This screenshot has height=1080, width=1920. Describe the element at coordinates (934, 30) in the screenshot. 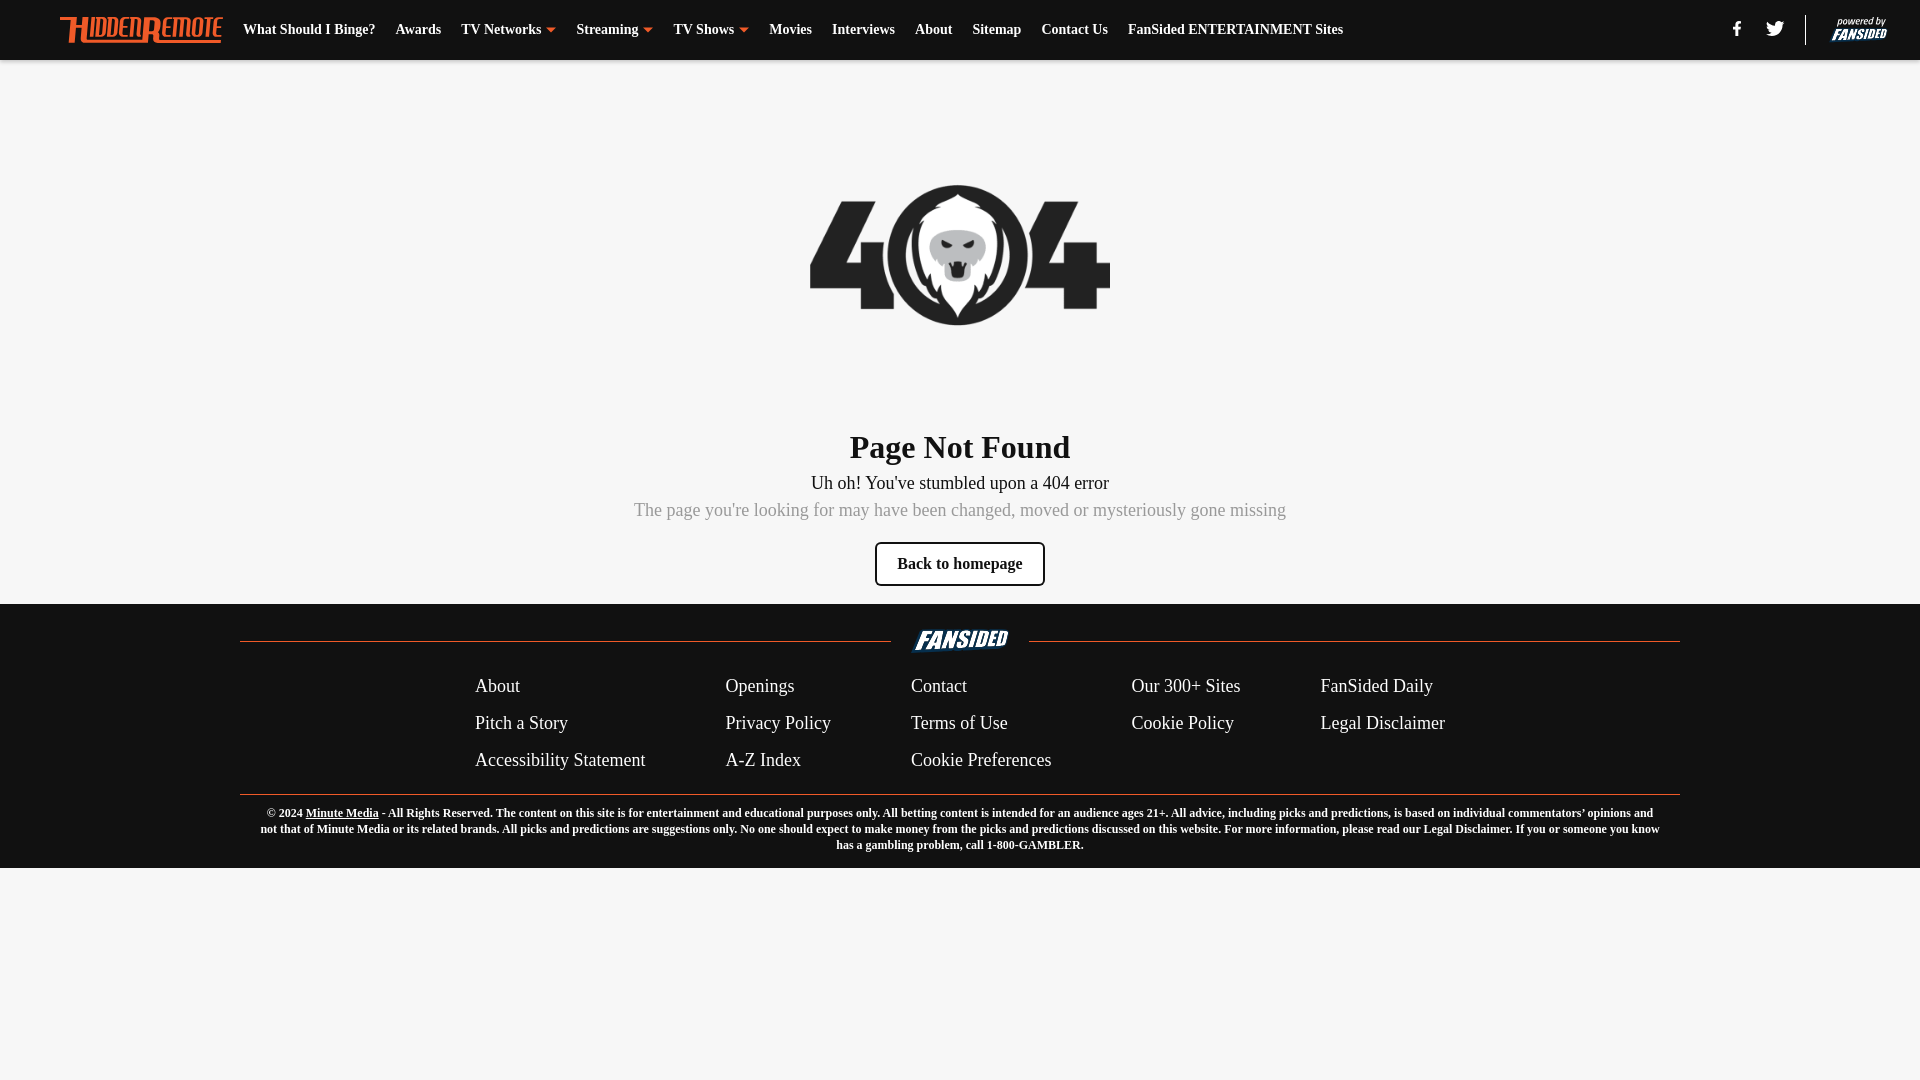

I see `About` at that location.